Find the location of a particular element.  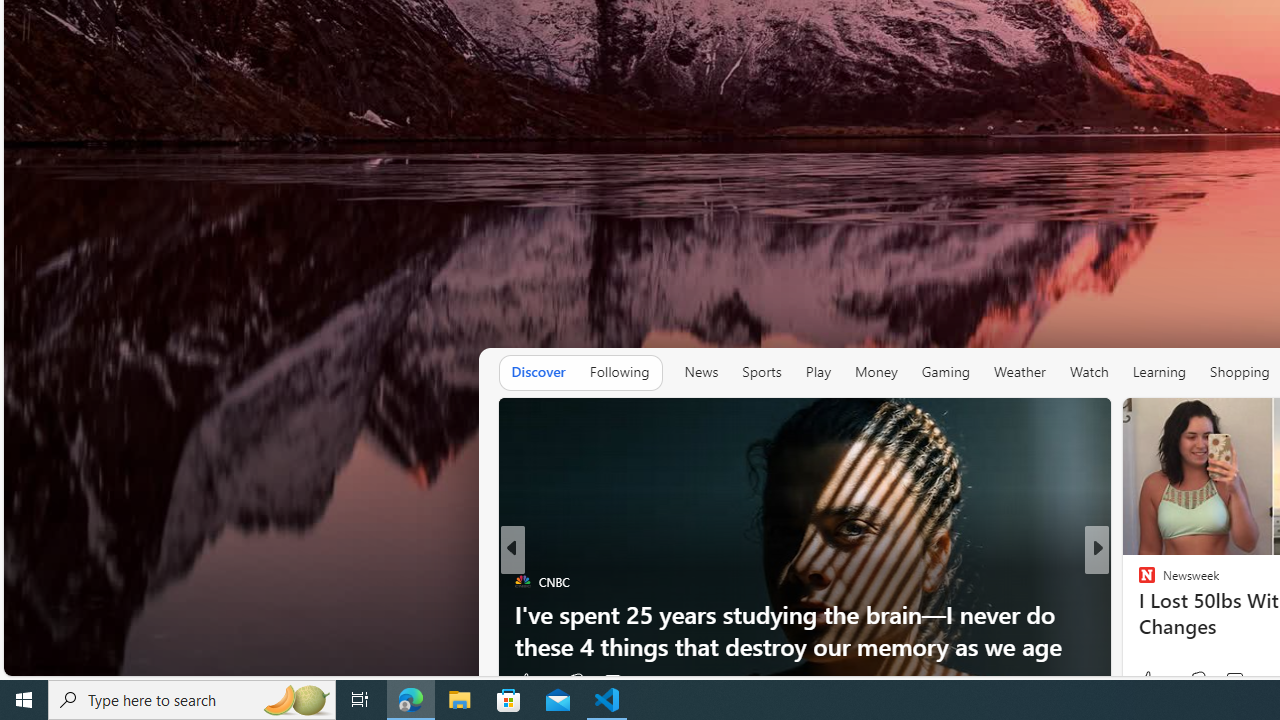

358 Like is located at coordinates (1152, 681).